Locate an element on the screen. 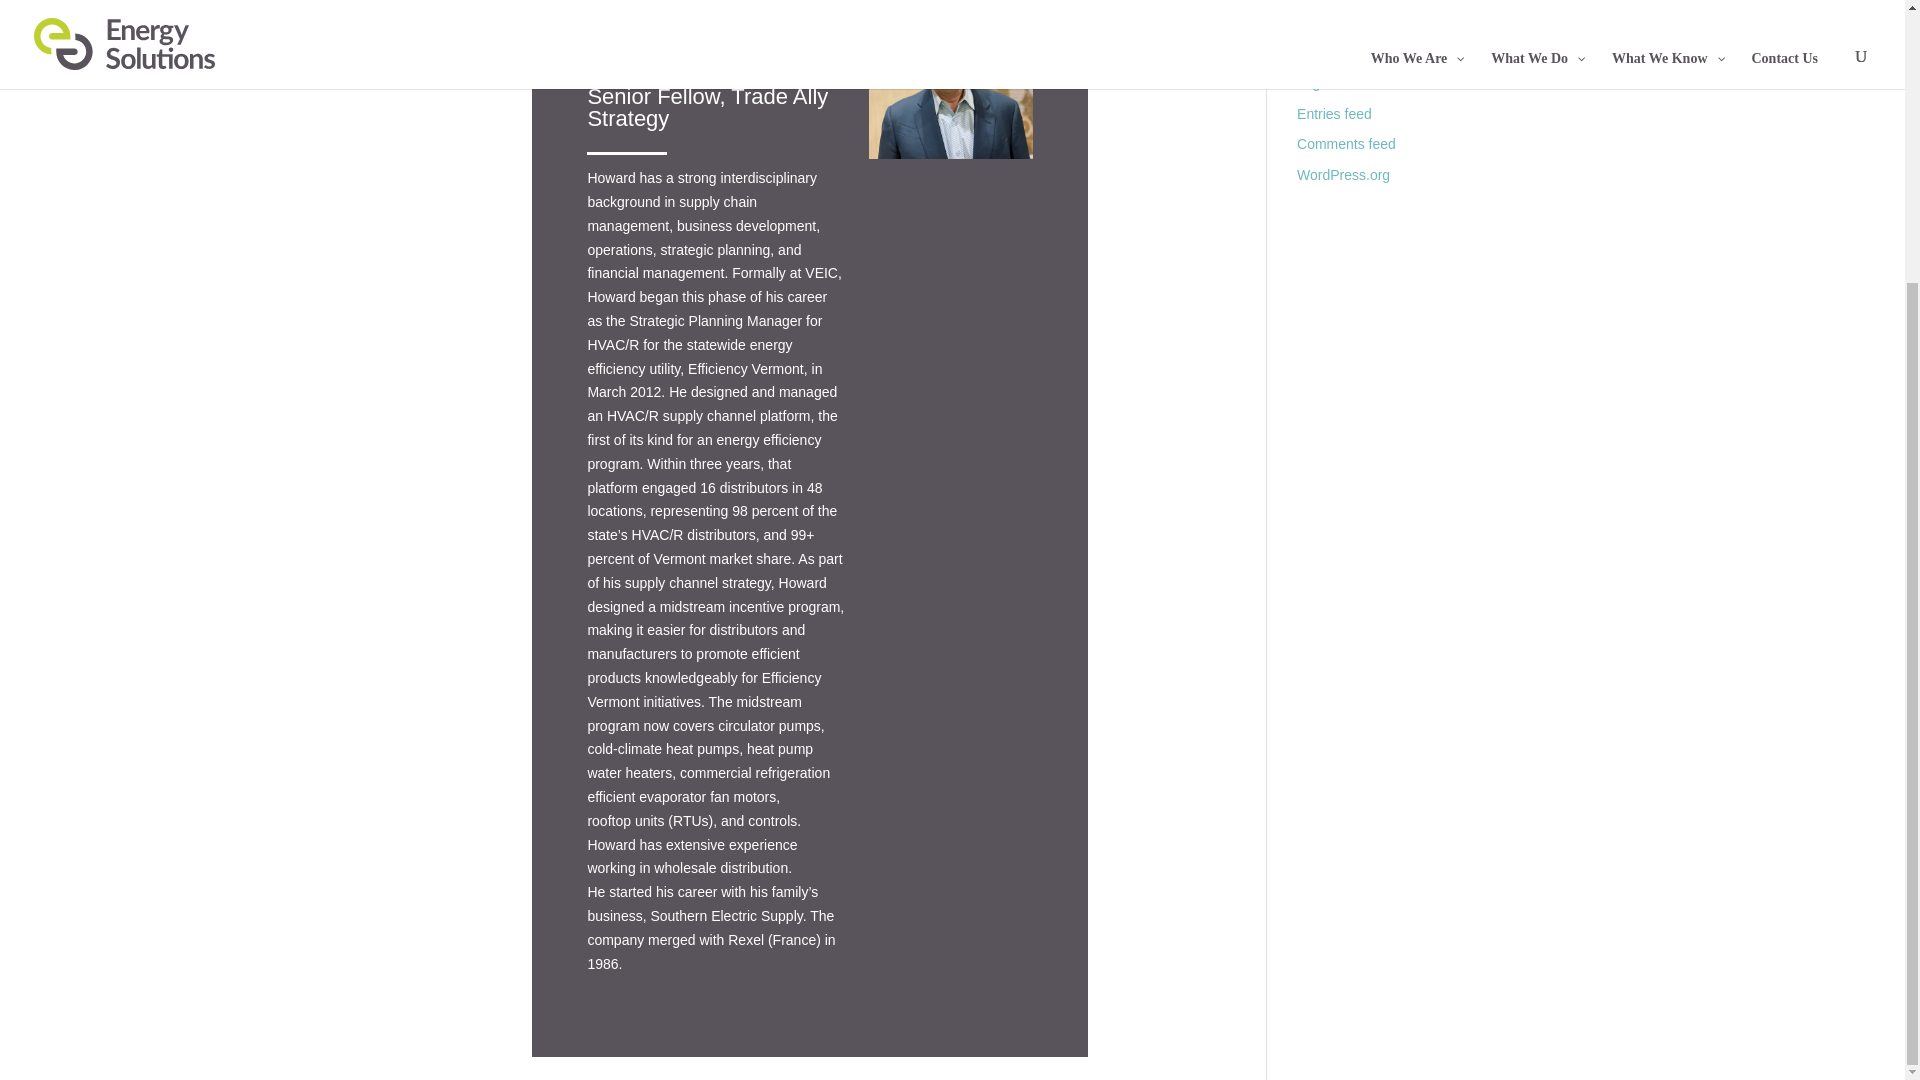 This screenshot has width=1920, height=1080. Entries feed is located at coordinates (1334, 114).